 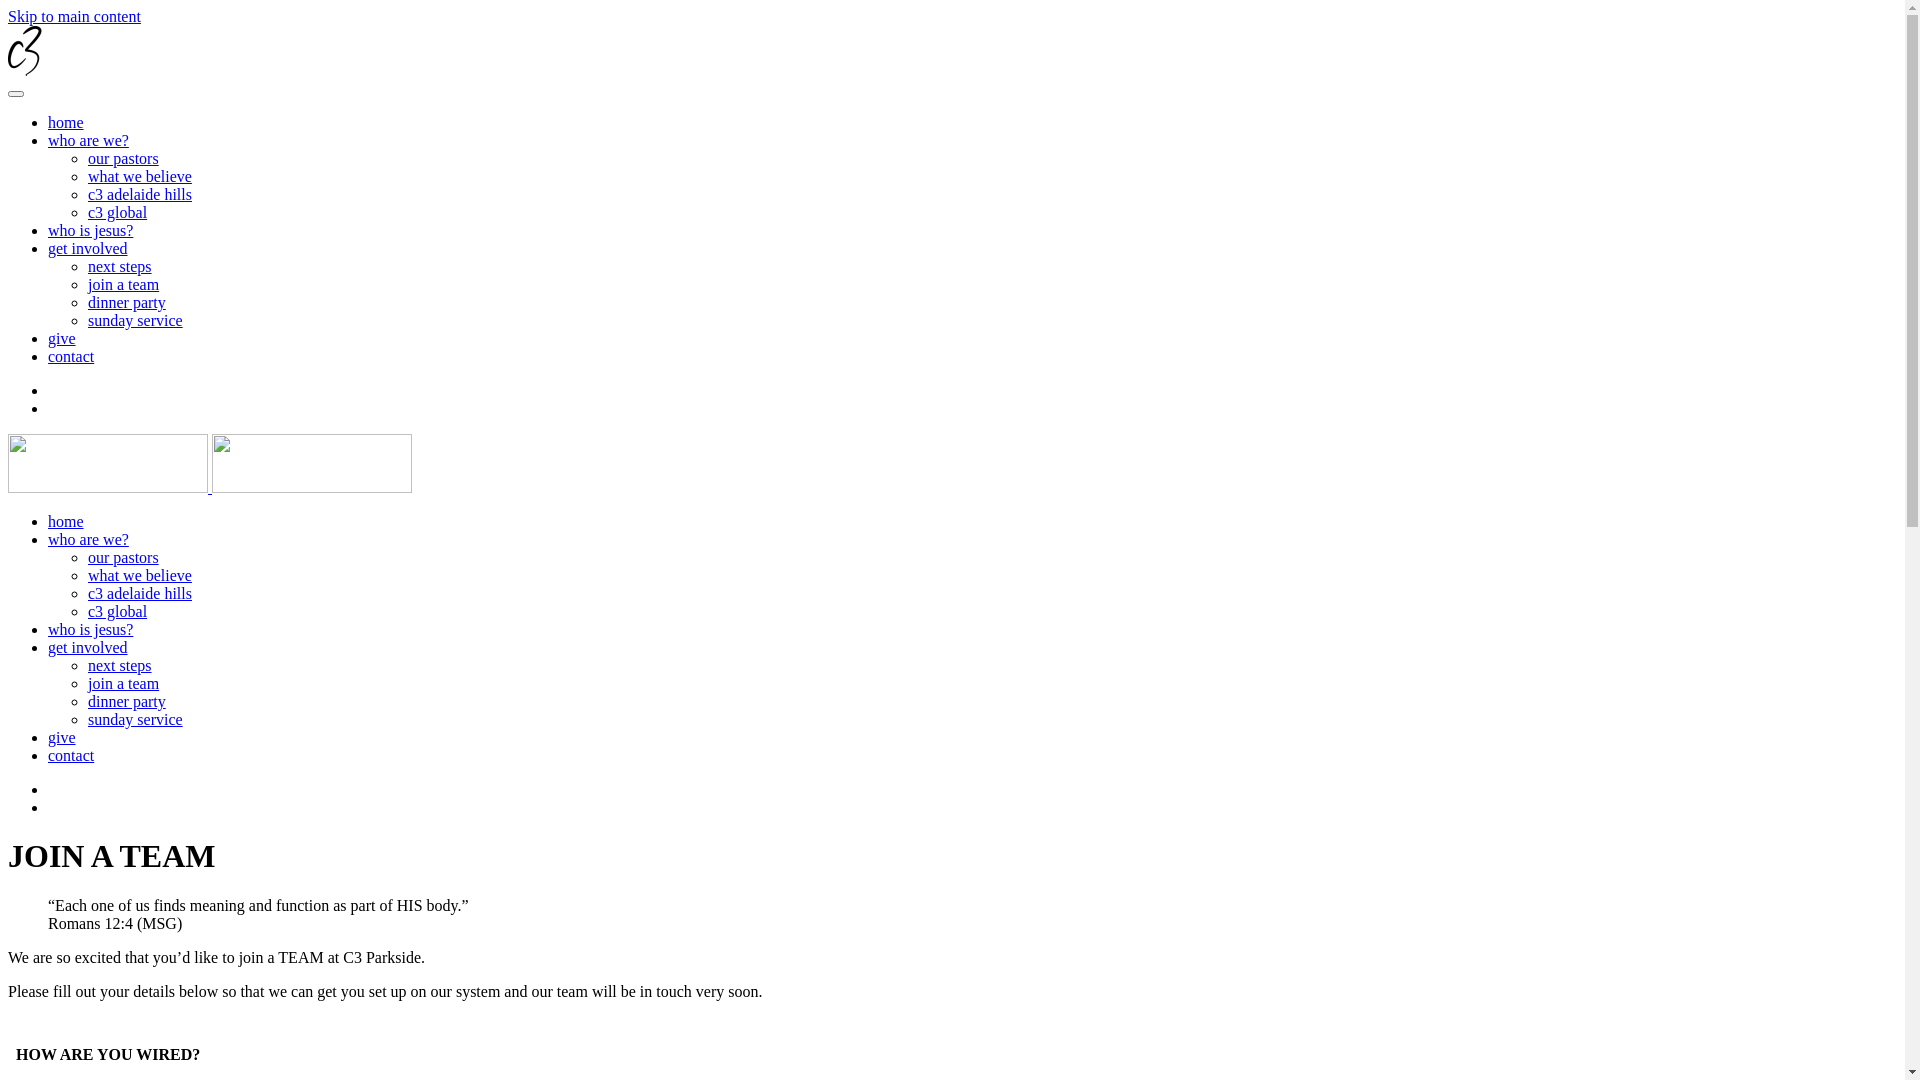 What do you see at coordinates (62, 338) in the screenshot?
I see `give` at bounding box center [62, 338].